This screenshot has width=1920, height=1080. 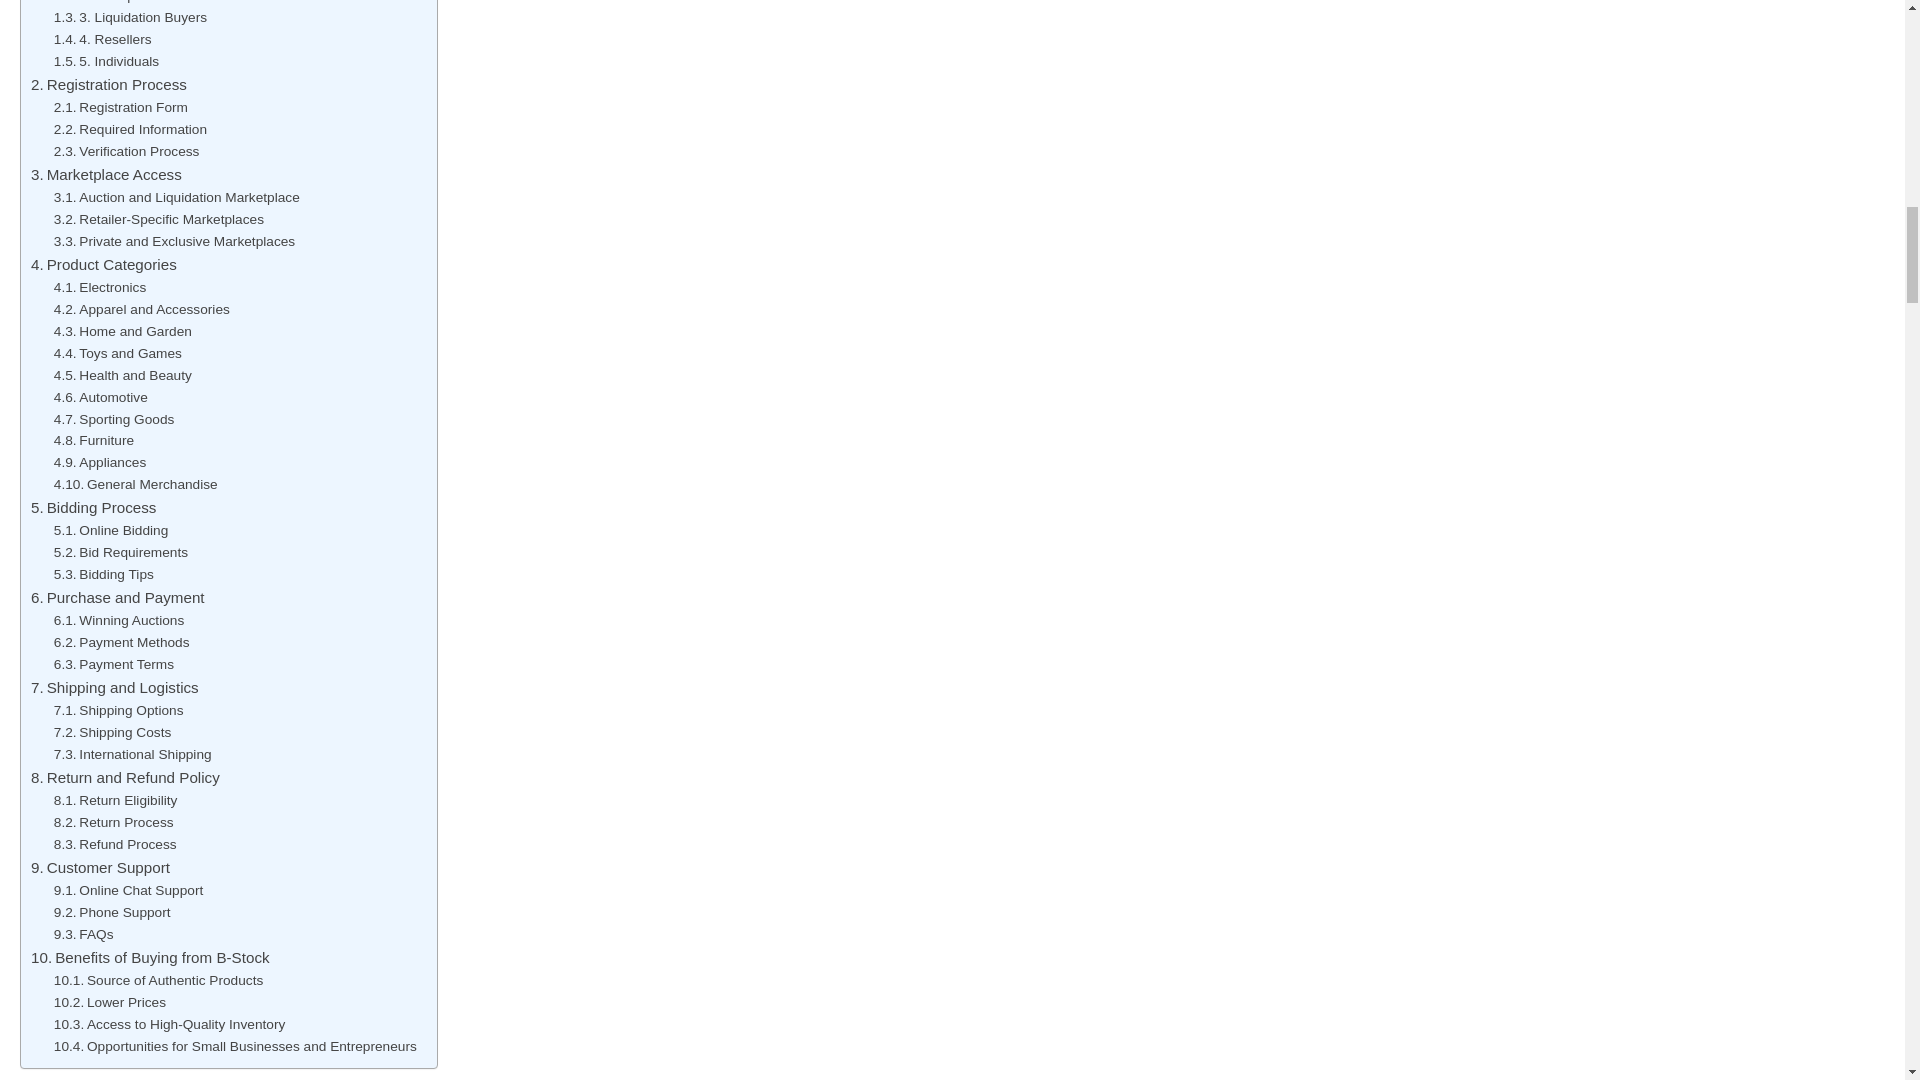 I want to click on 5. Individuals, so click(x=106, y=62).